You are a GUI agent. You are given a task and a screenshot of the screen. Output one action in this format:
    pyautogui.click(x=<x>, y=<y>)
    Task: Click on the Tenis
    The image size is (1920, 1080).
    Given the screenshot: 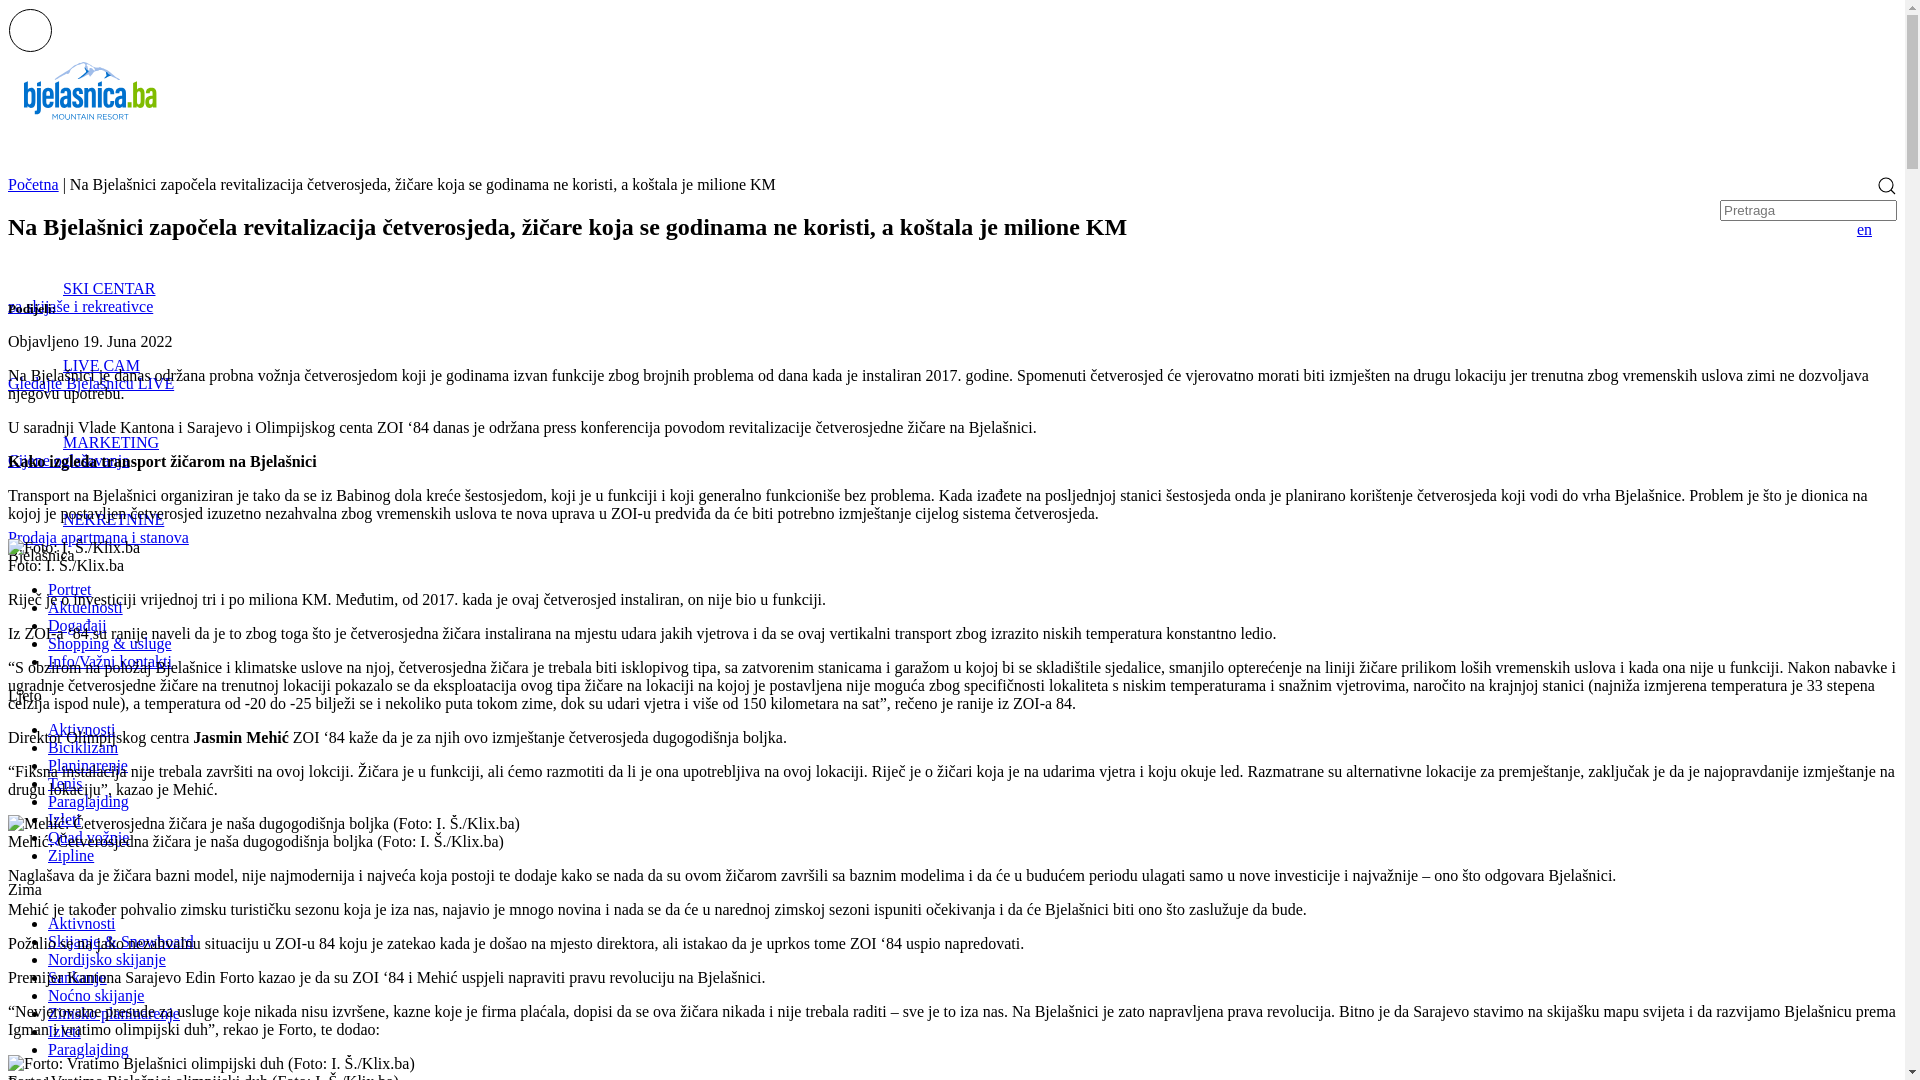 What is the action you would take?
    pyautogui.click(x=65, y=784)
    